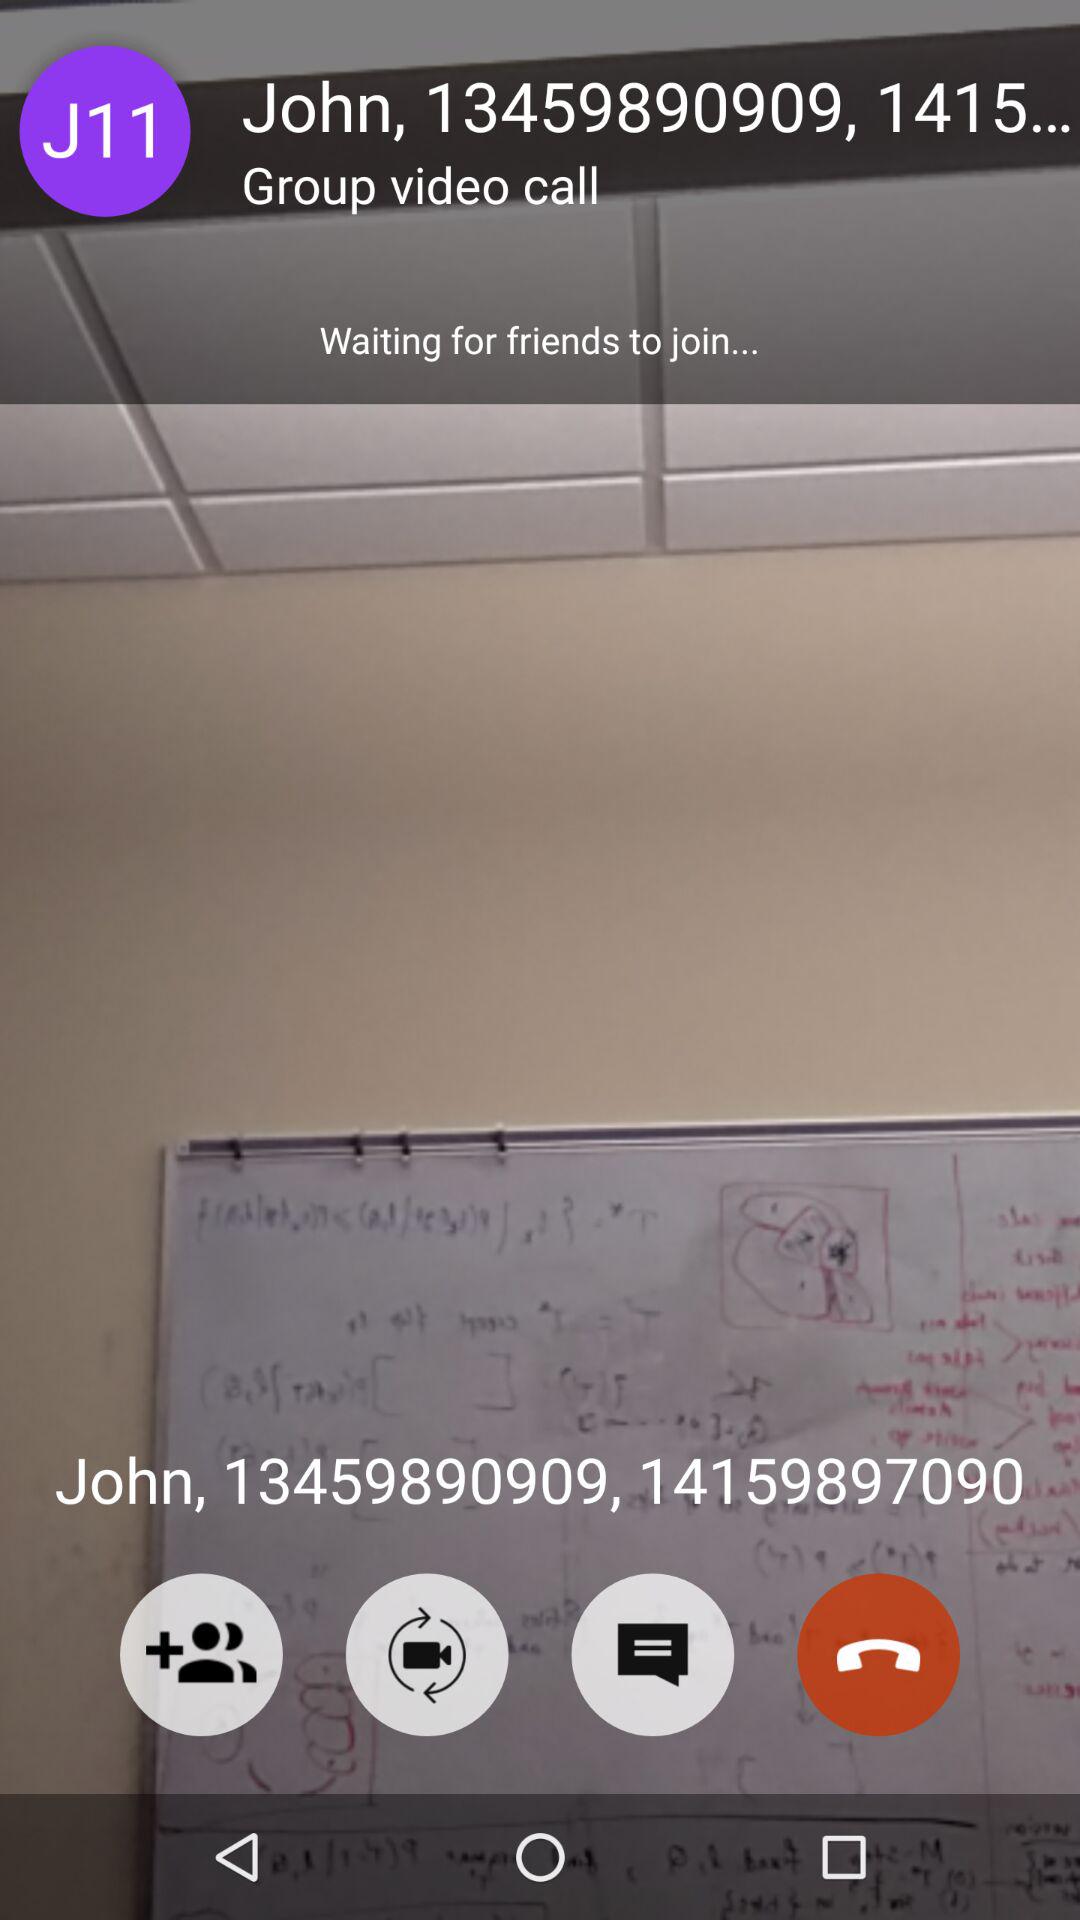 The height and width of the screenshot is (1920, 1080). I want to click on add friends, so click(201, 1654).